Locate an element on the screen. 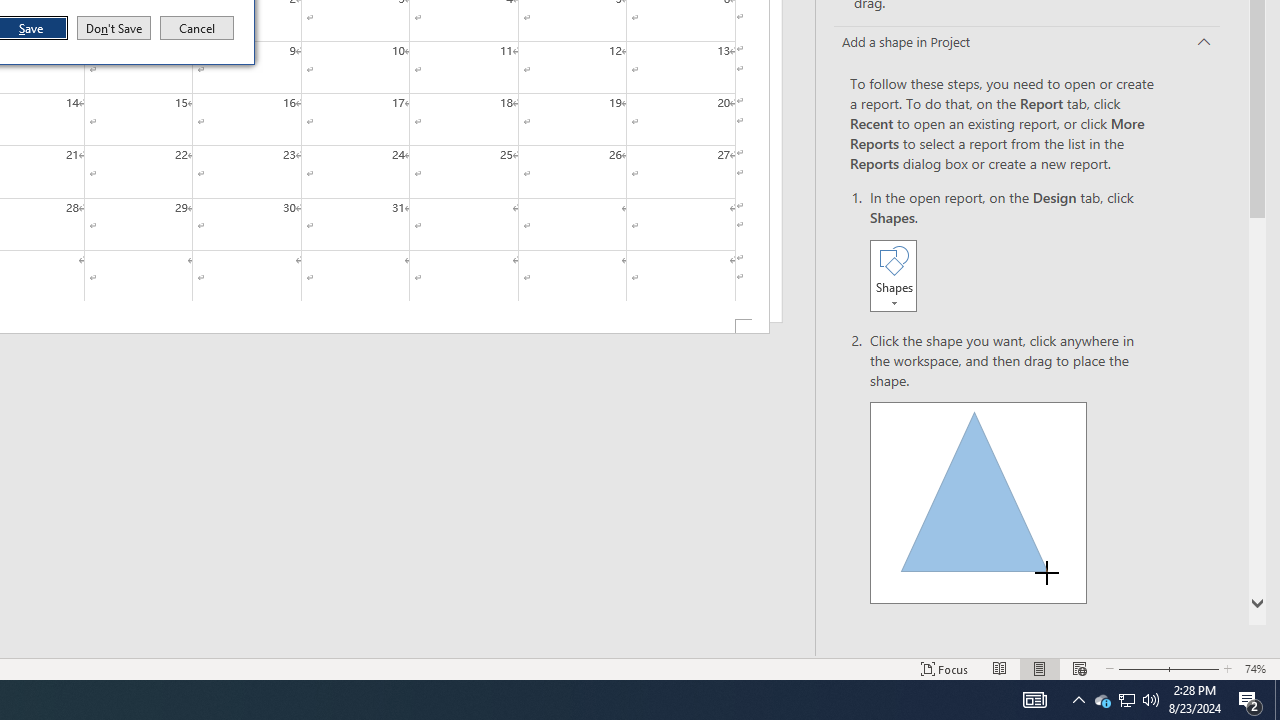 The image size is (1280, 720). Show desktop is located at coordinates (1250, 700).